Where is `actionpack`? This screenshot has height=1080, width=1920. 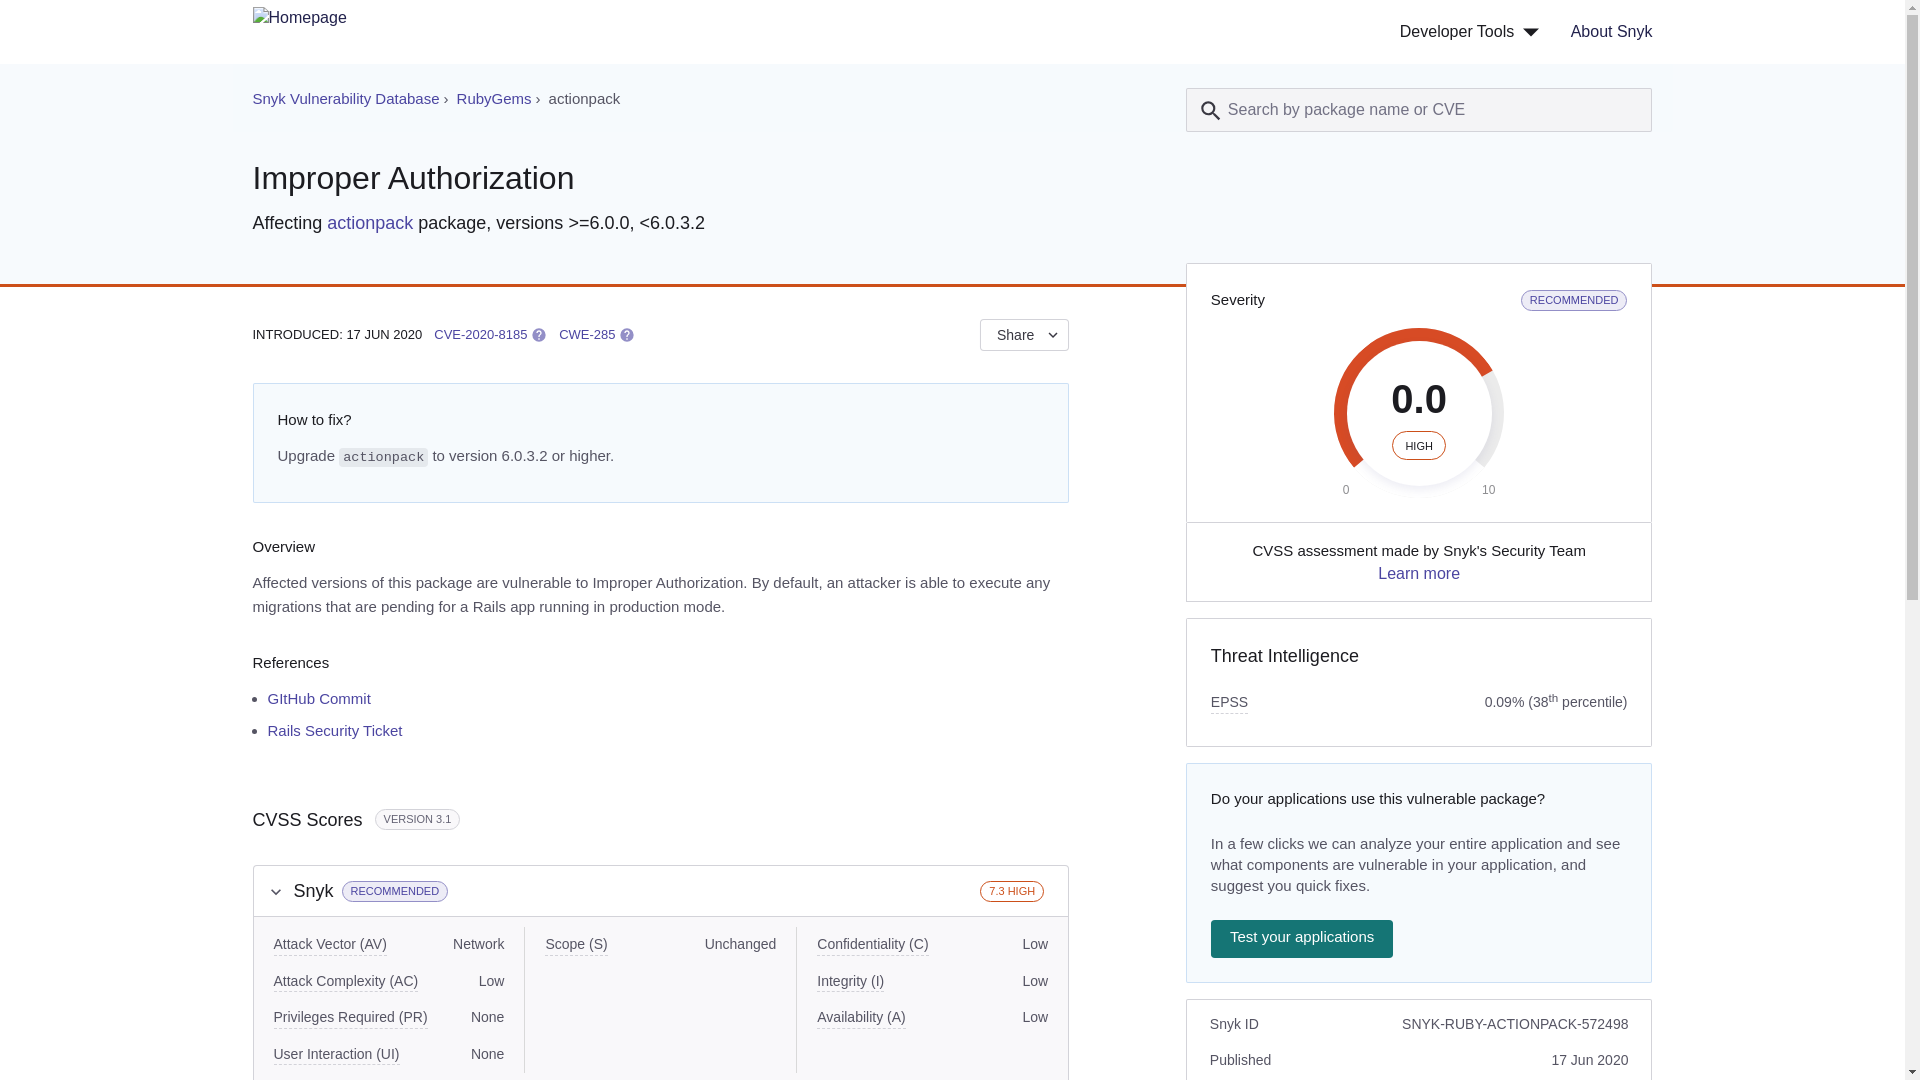
actionpack is located at coordinates (345, 98).